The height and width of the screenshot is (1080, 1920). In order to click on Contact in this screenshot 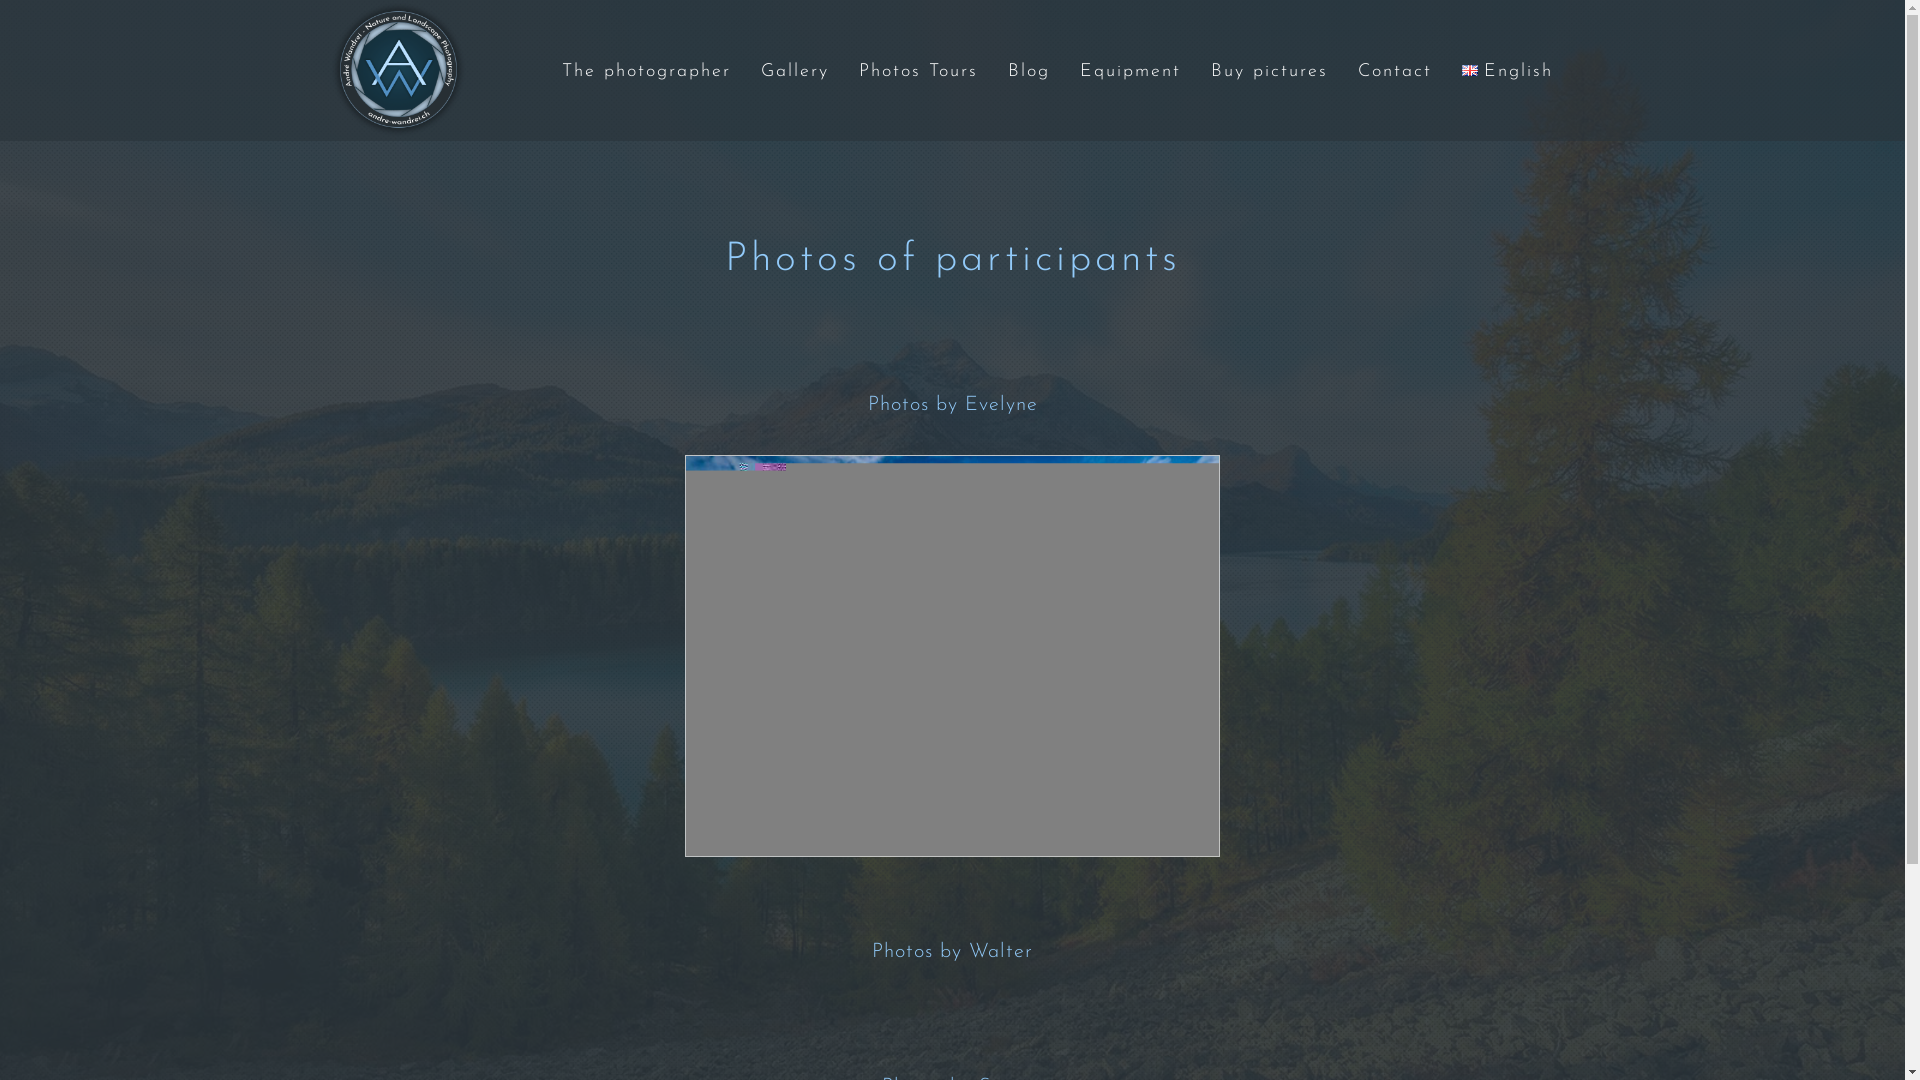, I will do `click(1395, 72)`.